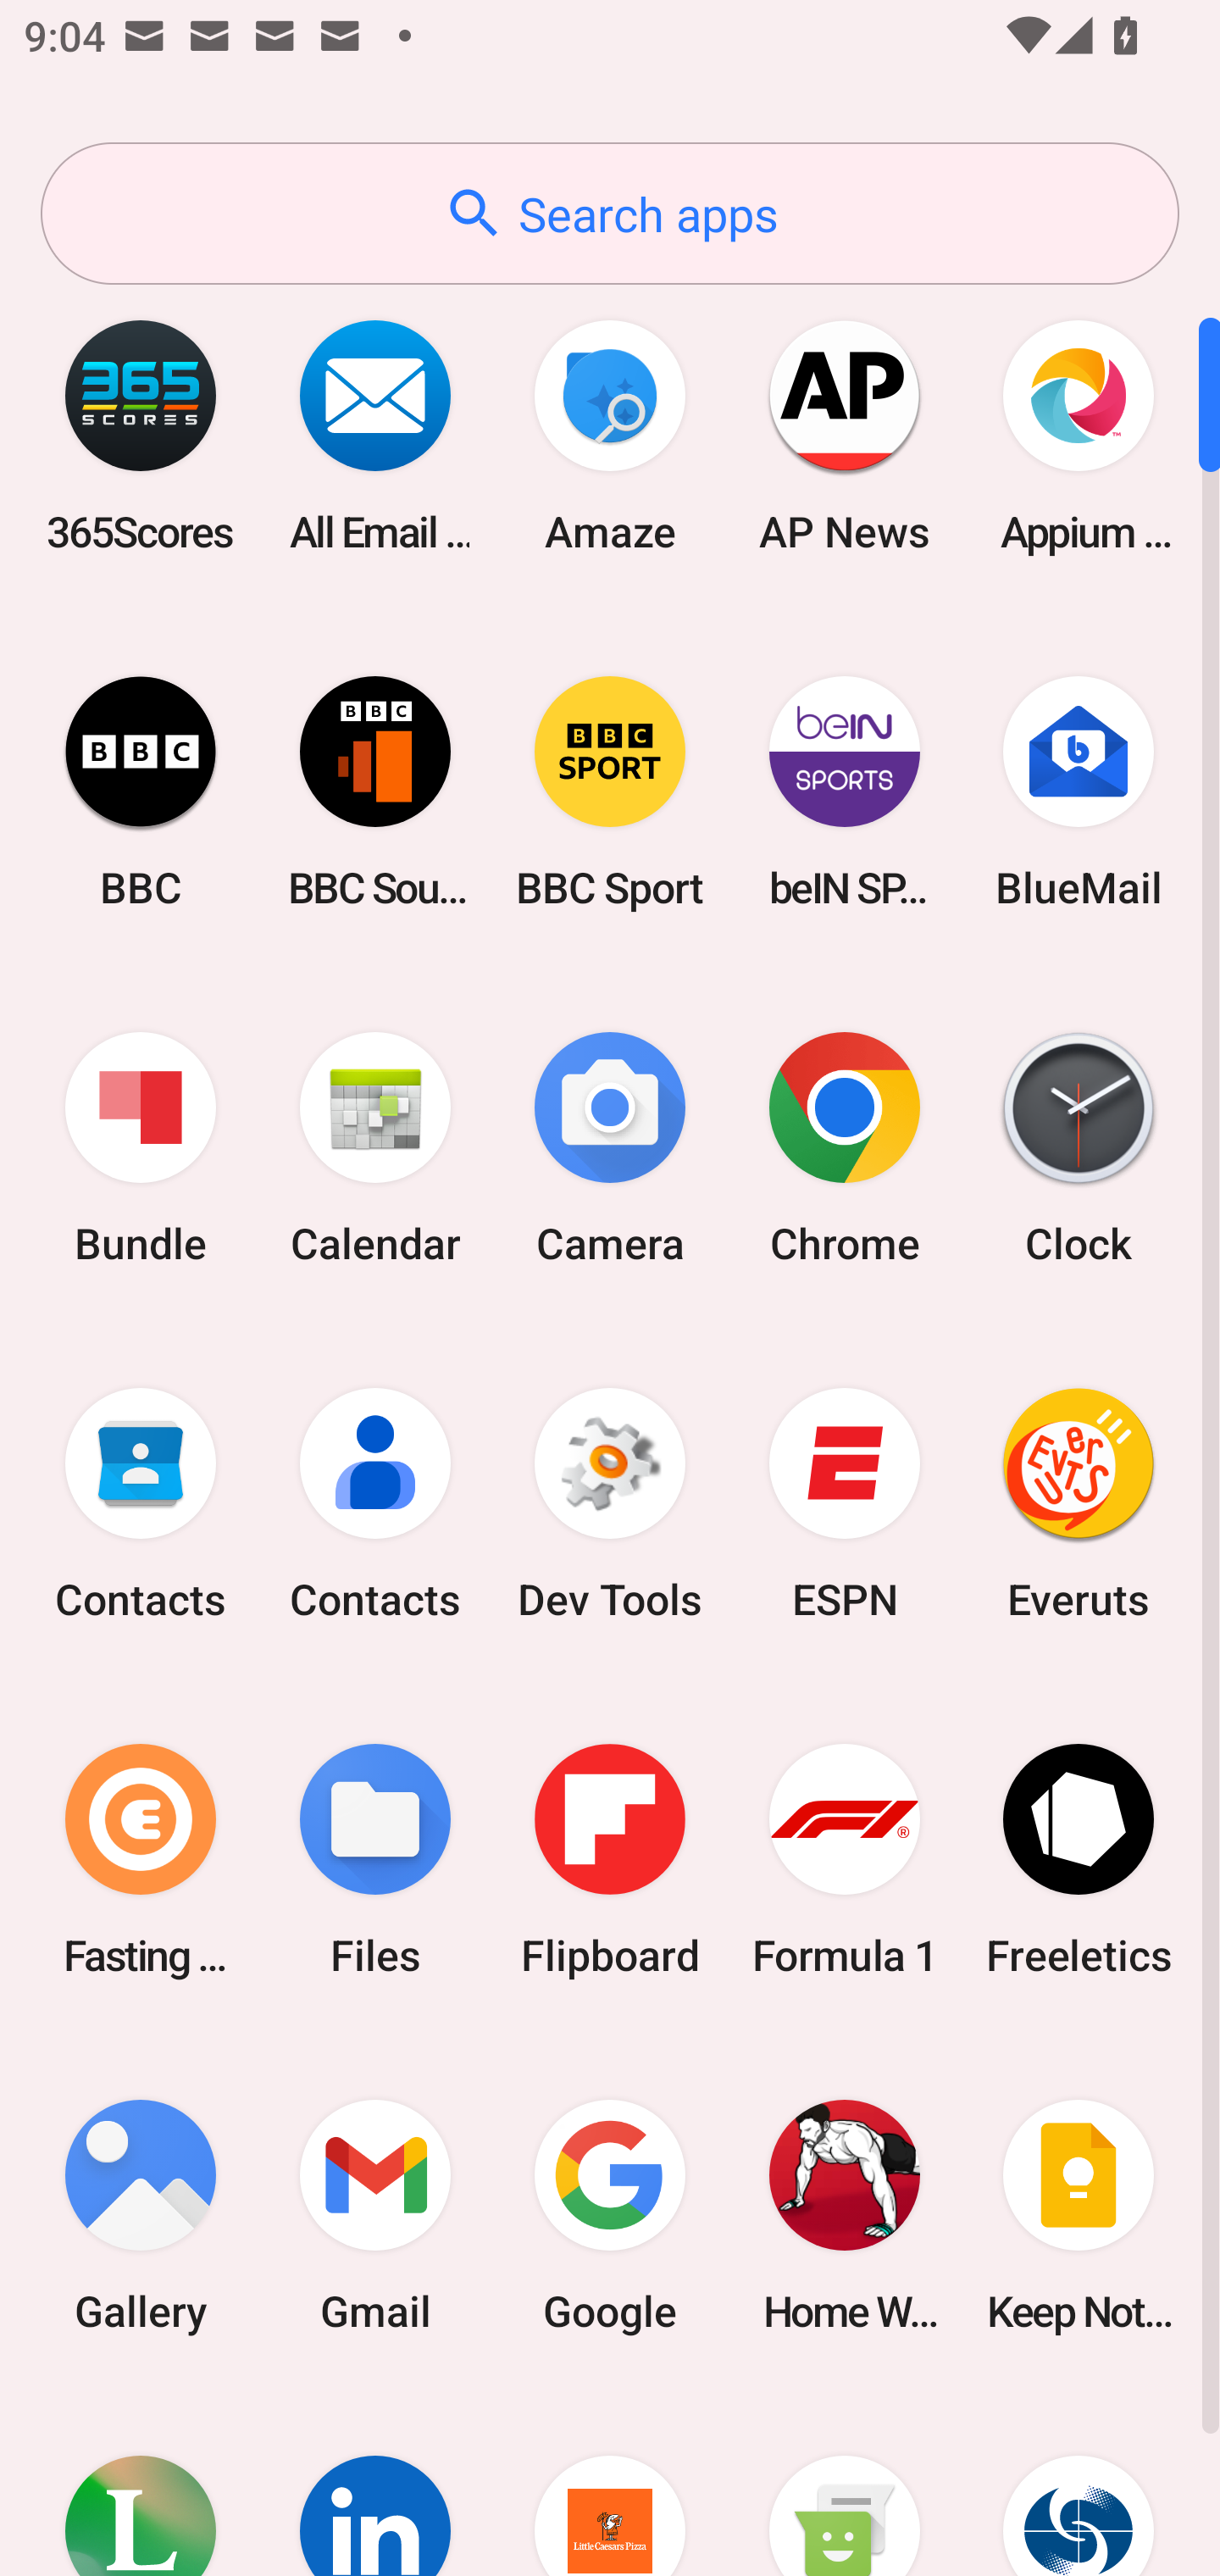 Image resolution: width=1220 pixels, height=2576 pixels. Describe the element at coordinates (141, 791) in the screenshot. I see `BBC` at that location.